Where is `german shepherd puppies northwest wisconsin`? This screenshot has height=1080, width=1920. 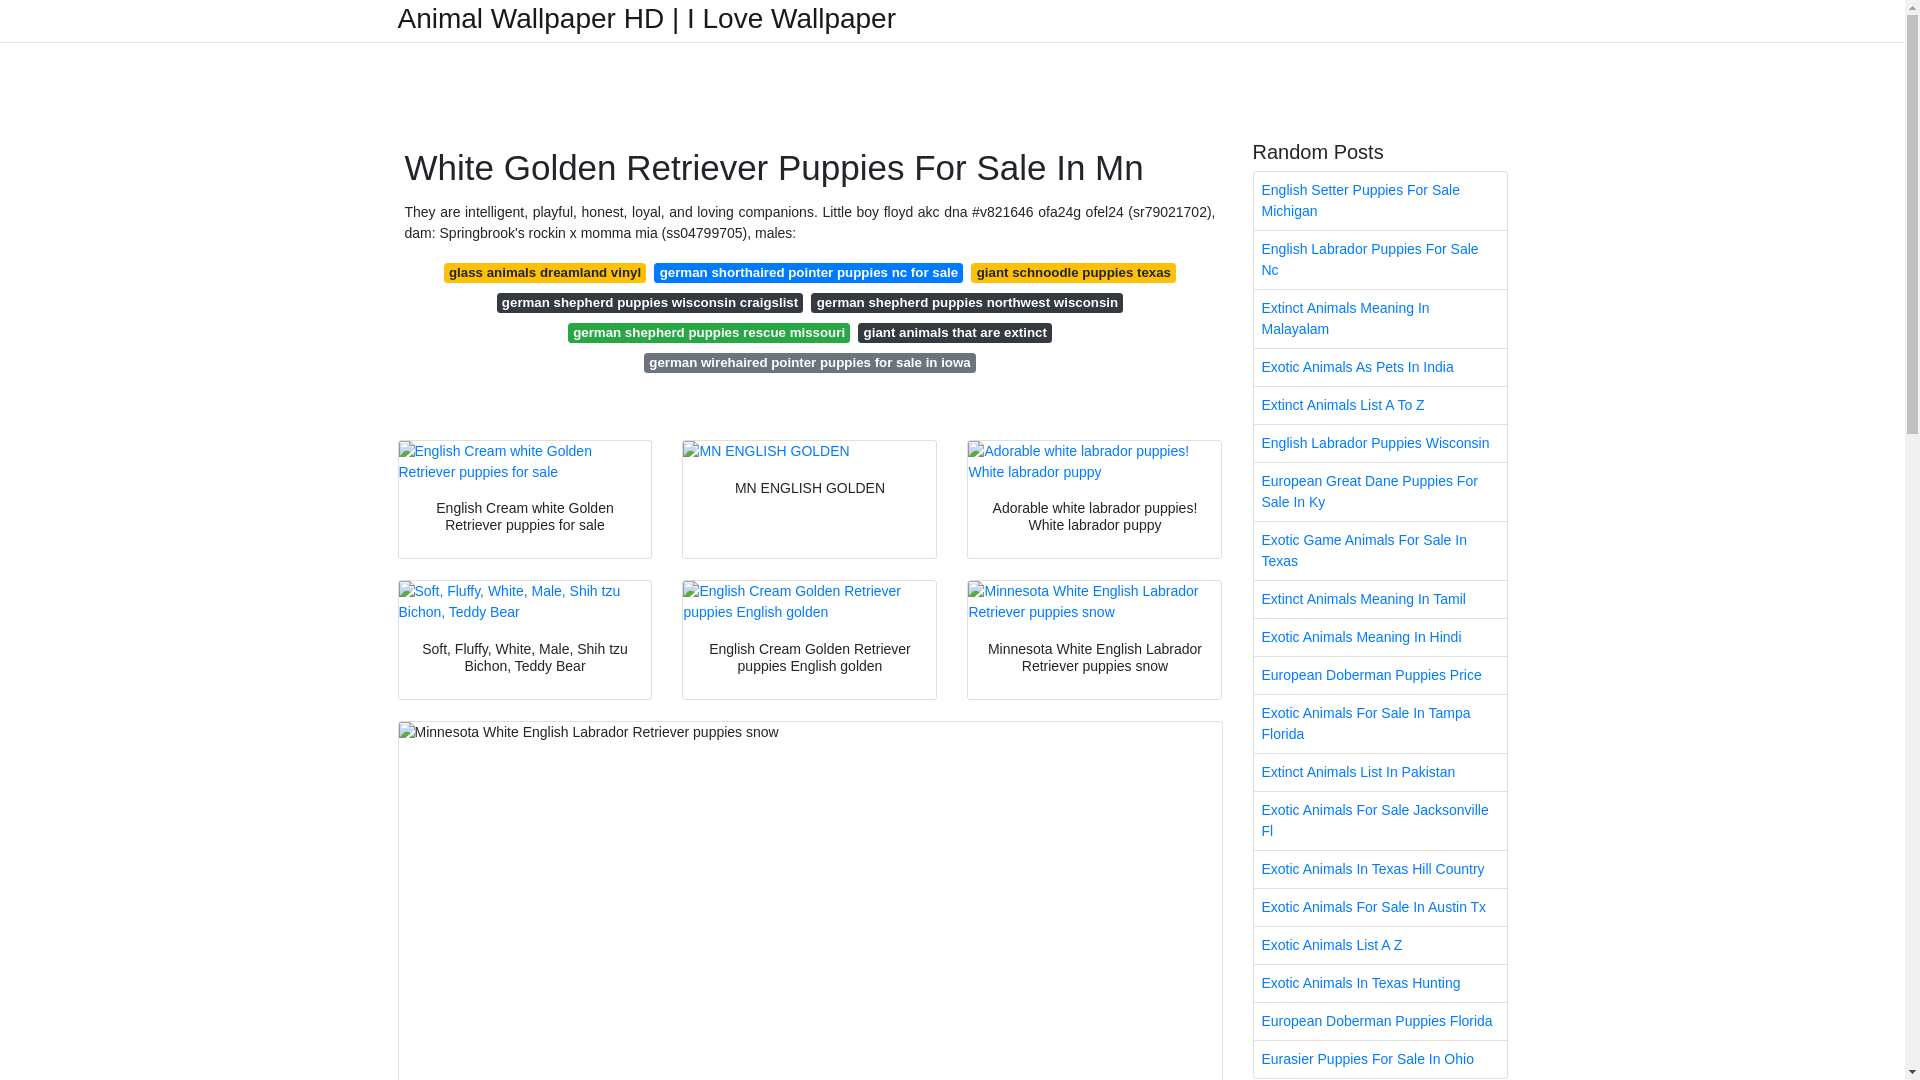
german shepherd puppies northwest wisconsin is located at coordinates (966, 302).